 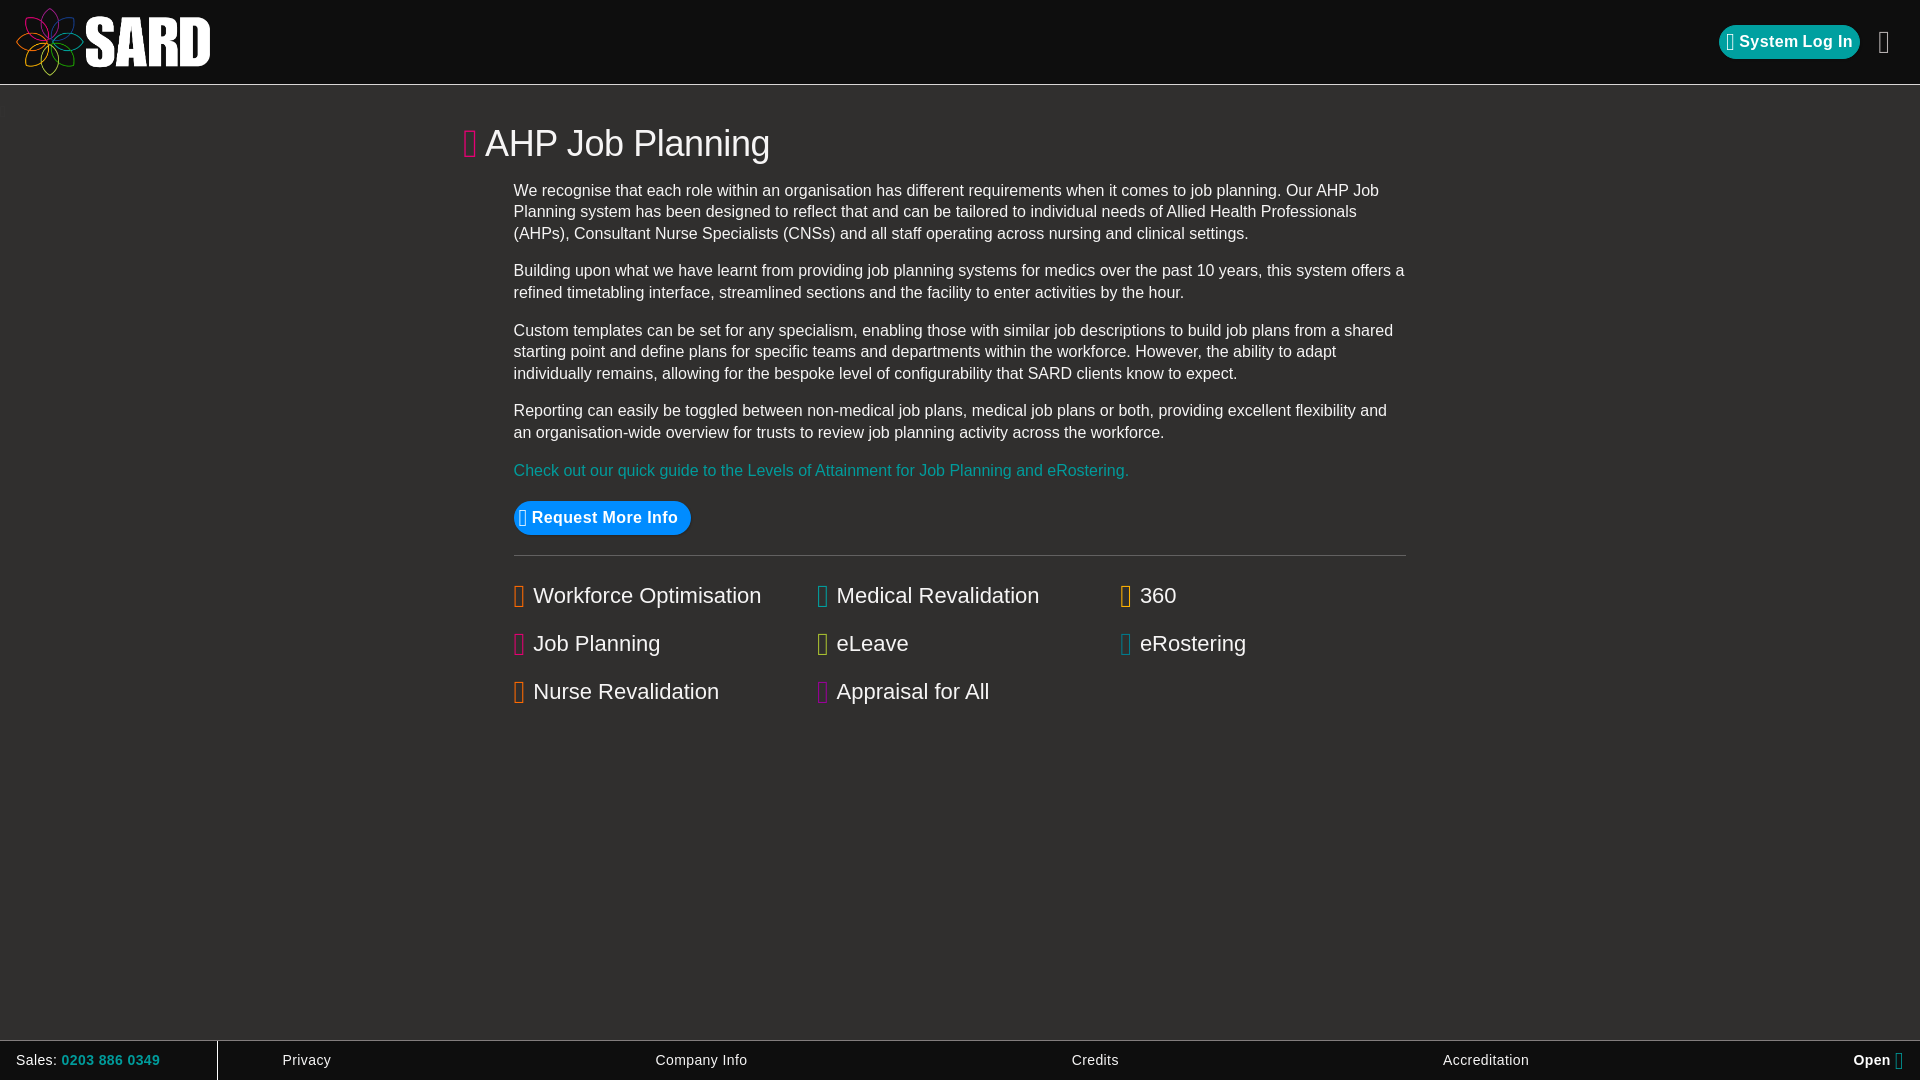 I want to click on Nurse Revalidation, so click(x=656, y=692).